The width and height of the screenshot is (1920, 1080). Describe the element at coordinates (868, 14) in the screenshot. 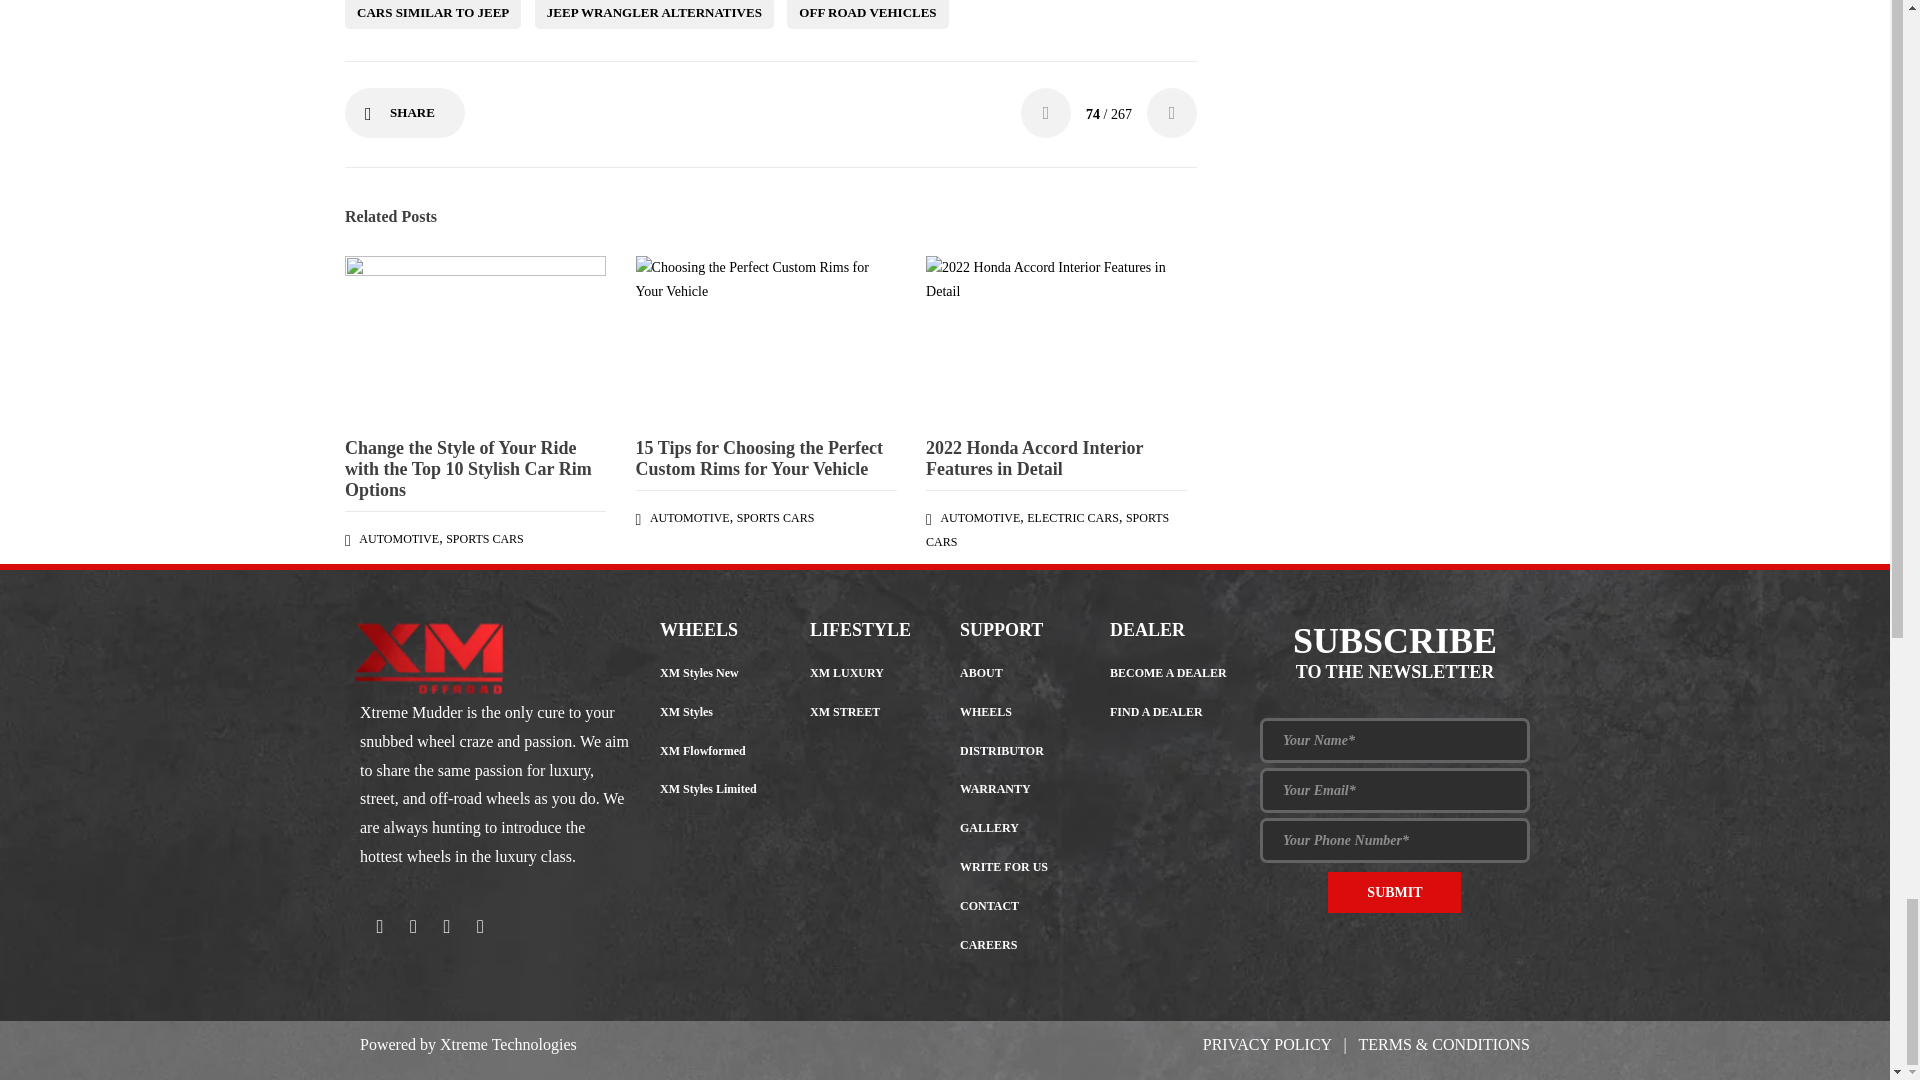

I see `OFF ROAD VEHICLES` at that location.